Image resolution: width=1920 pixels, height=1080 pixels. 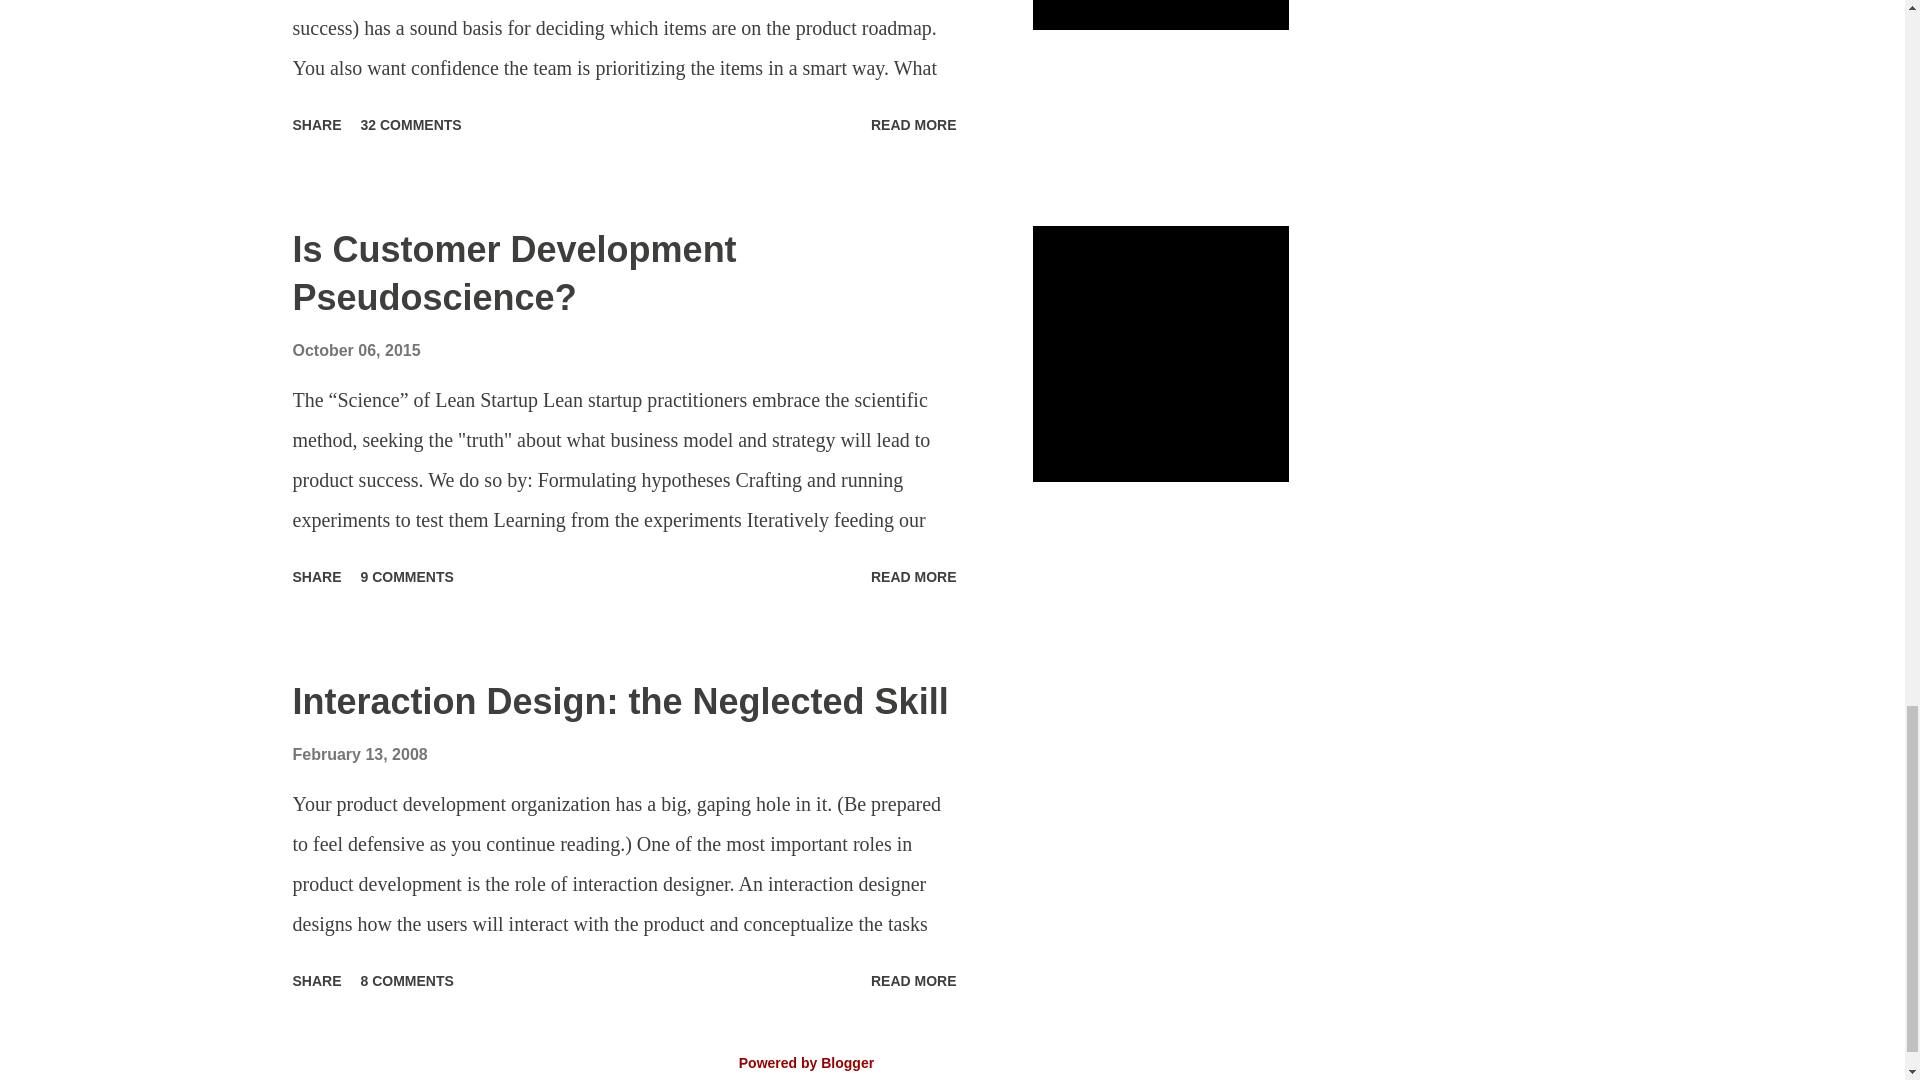 I want to click on February 13, 2008, so click(x=358, y=754).